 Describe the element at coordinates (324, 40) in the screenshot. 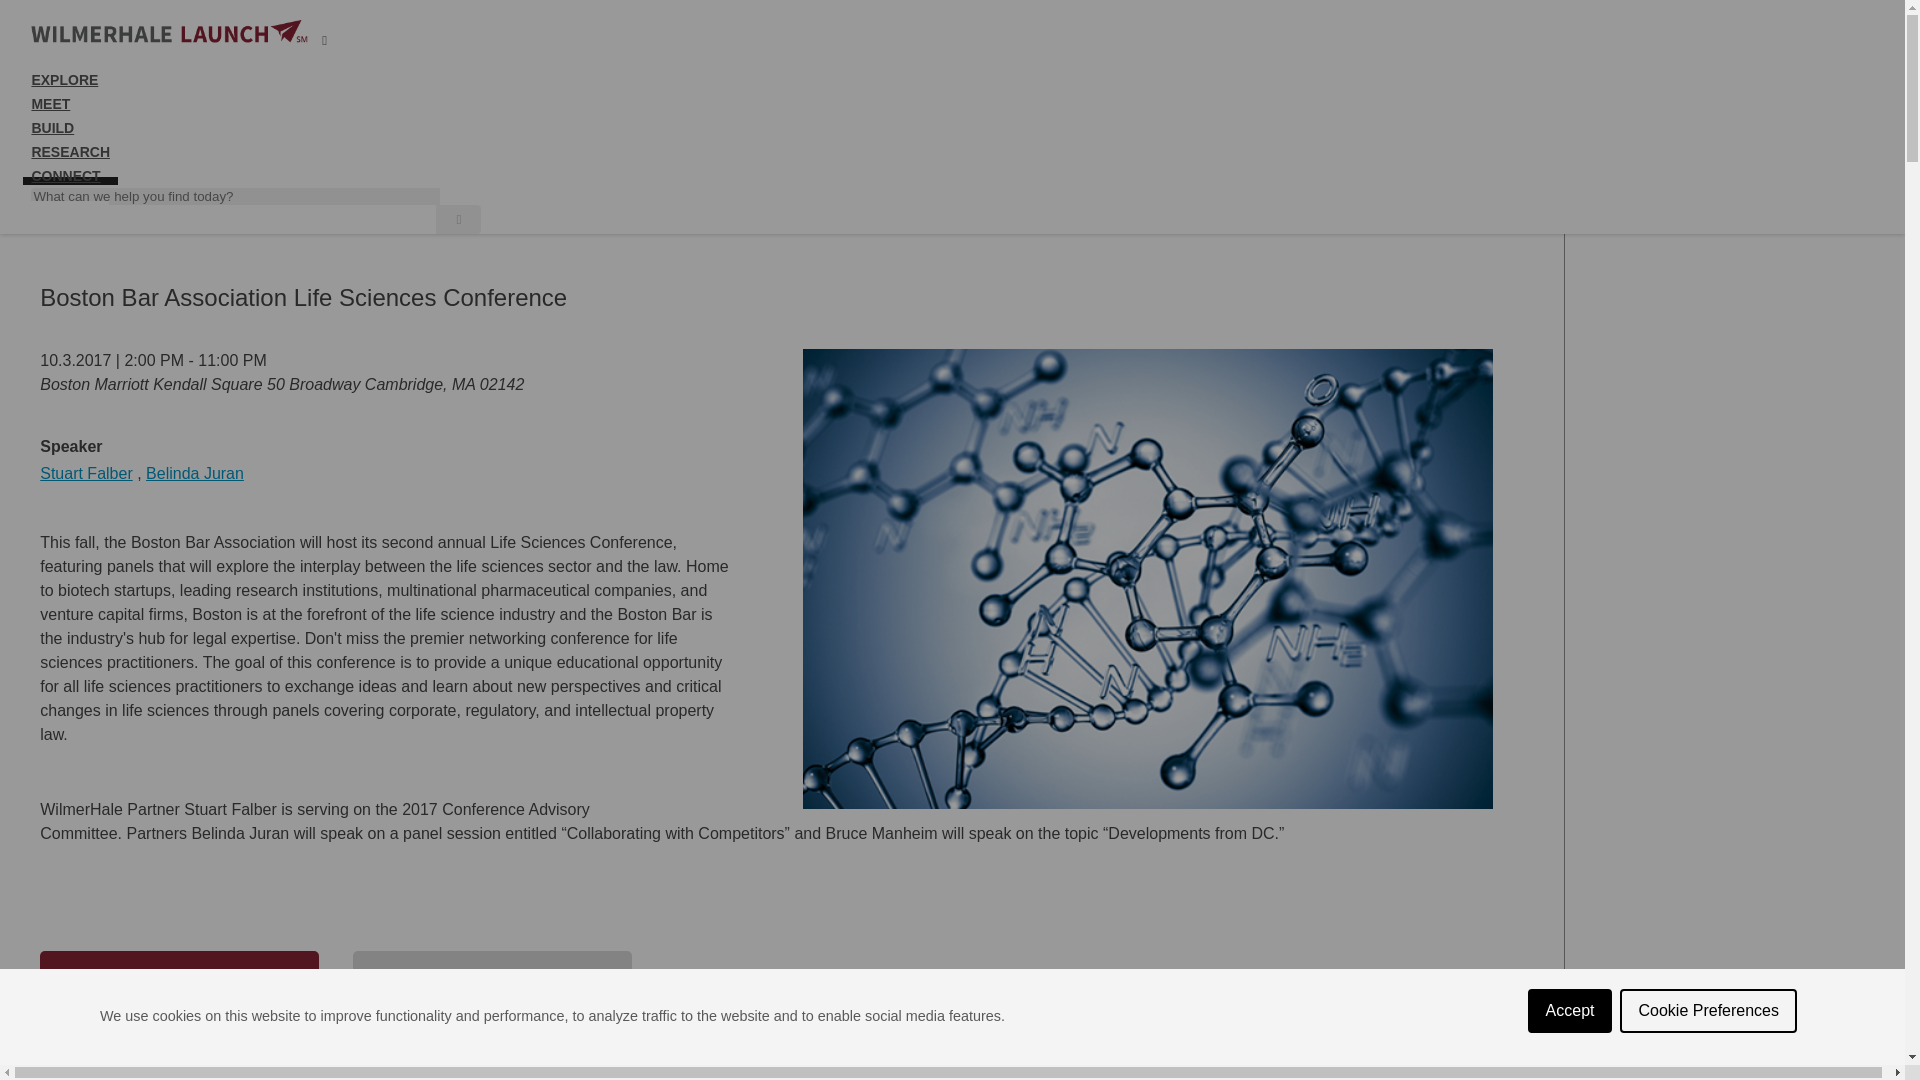

I see `Toggle navigation` at that location.